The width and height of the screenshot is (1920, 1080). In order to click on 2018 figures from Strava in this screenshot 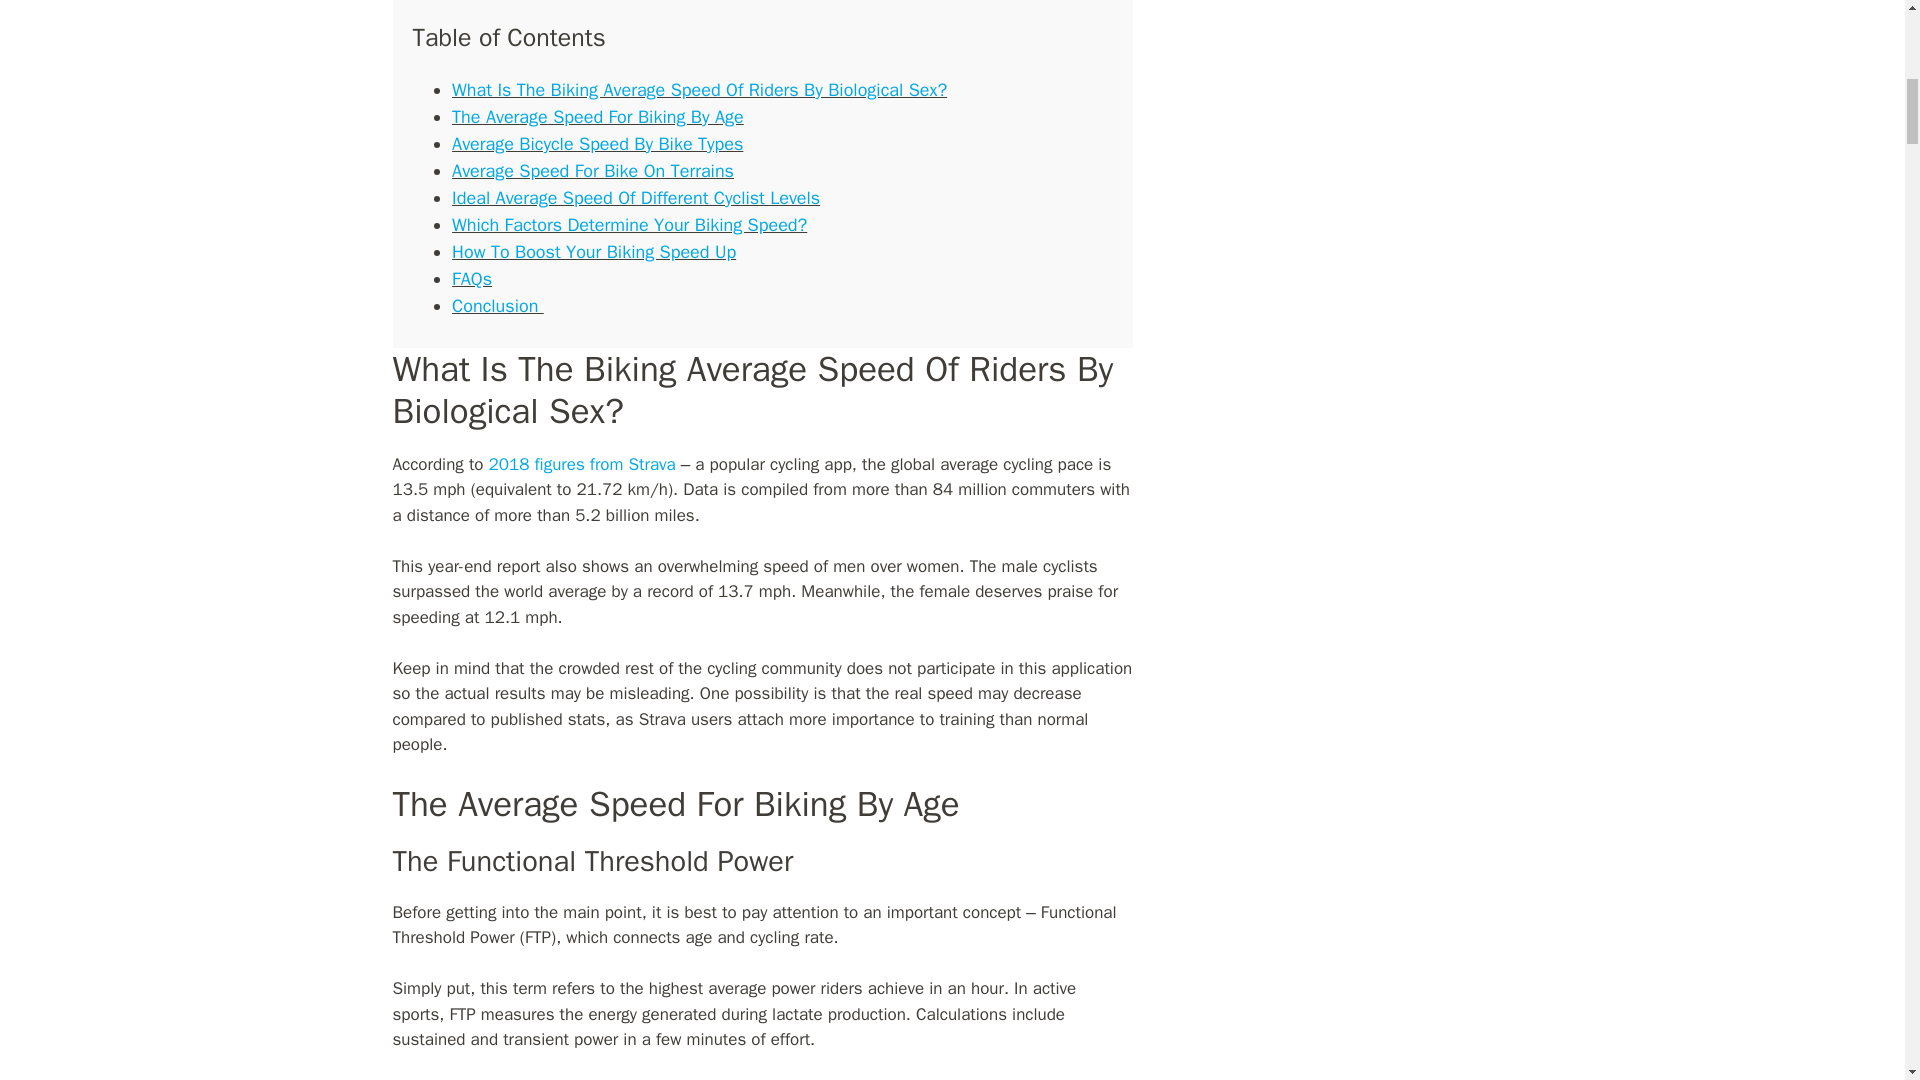, I will do `click(582, 464)`.